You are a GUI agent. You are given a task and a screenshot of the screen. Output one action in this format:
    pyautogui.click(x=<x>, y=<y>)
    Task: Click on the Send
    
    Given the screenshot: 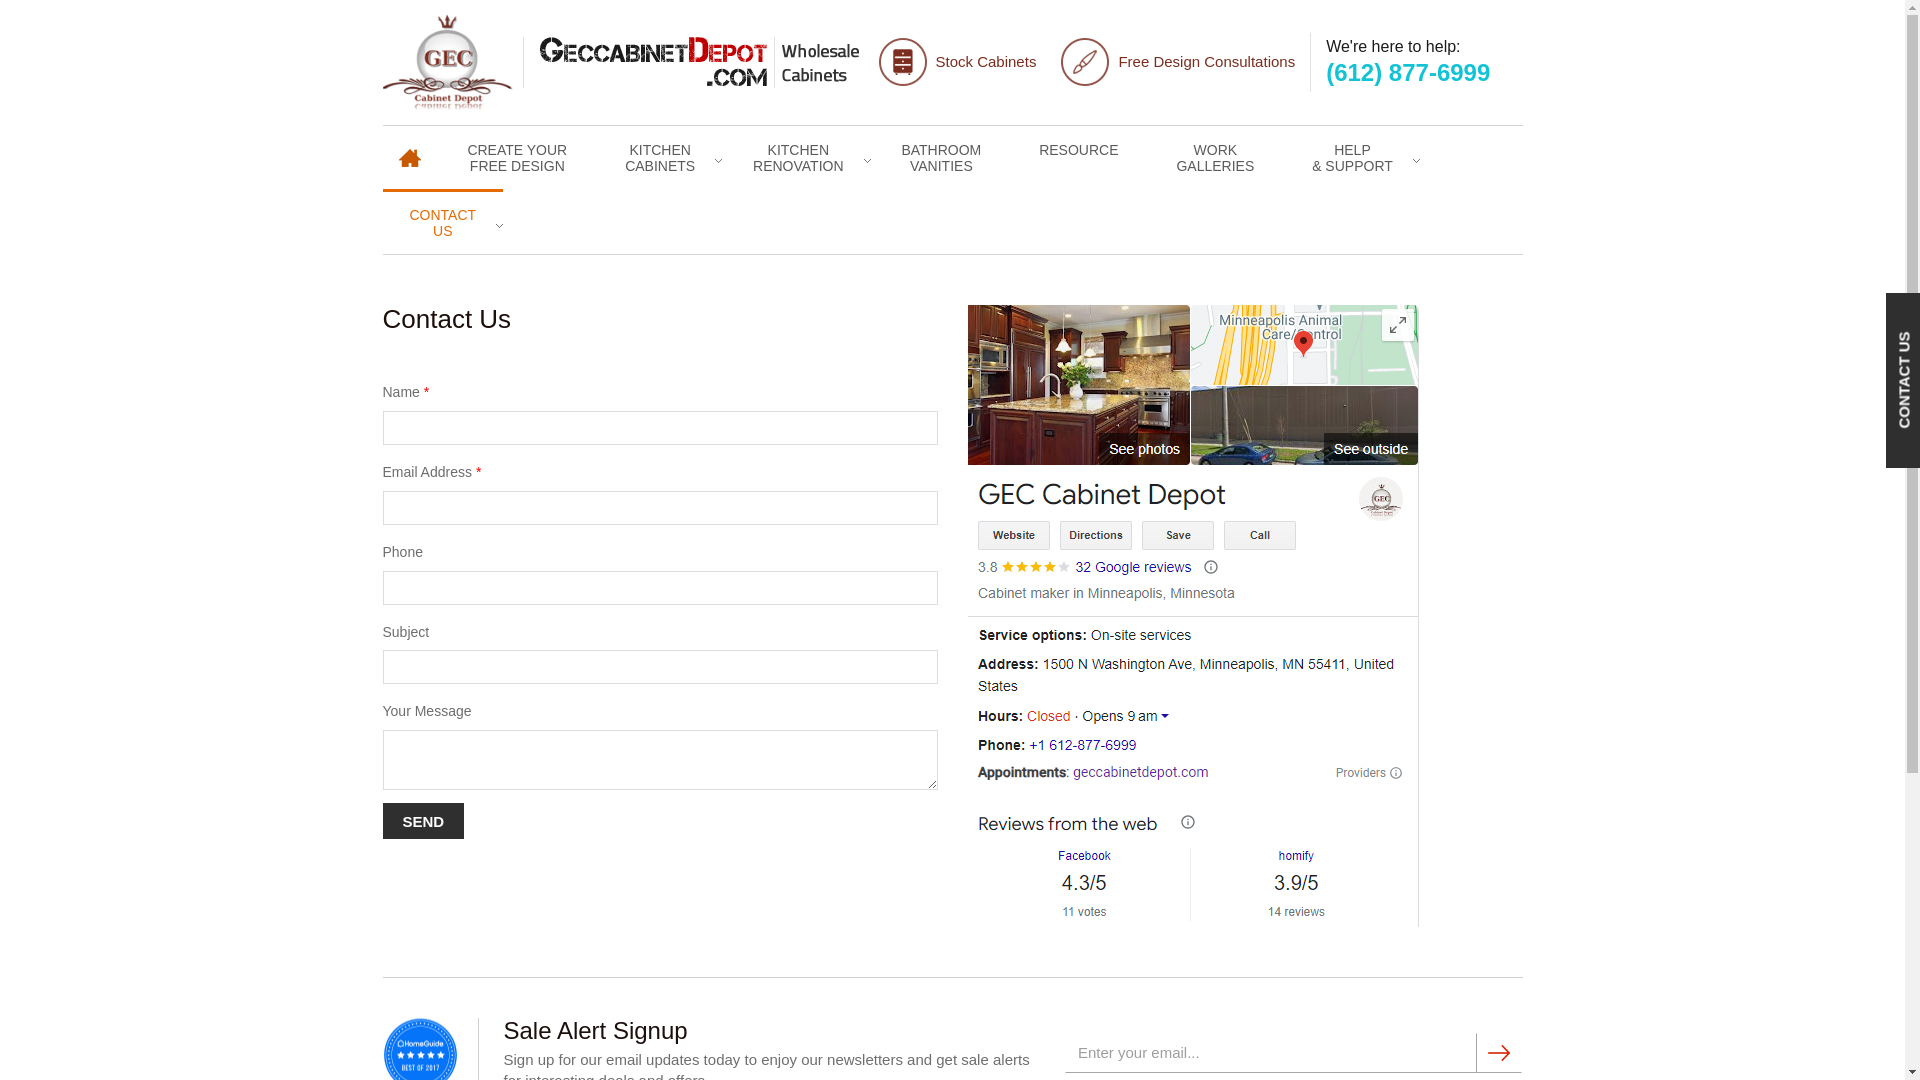 What is the action you would take?
    pyautogui.click(x=423, y=821)
    